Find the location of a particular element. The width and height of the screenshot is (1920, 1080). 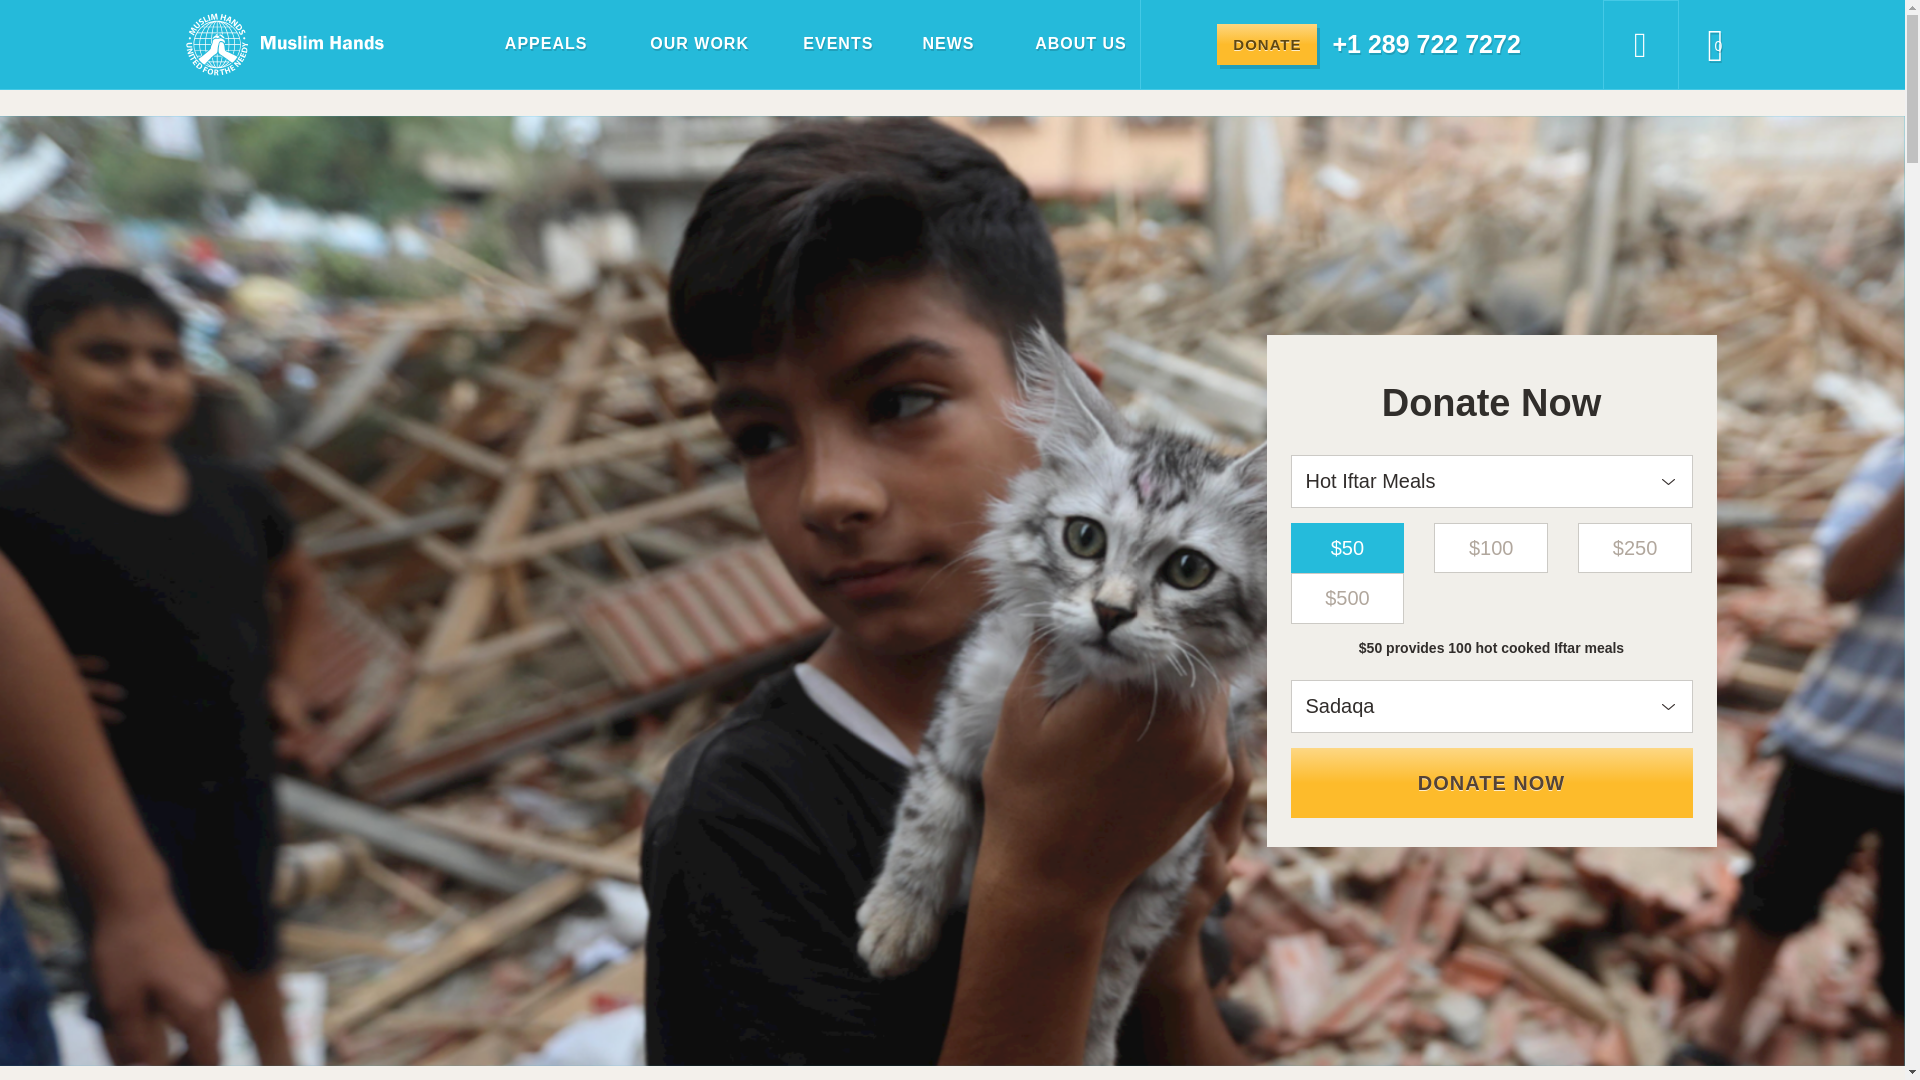

DONATE NOW is located at coordinates (1490, 782).